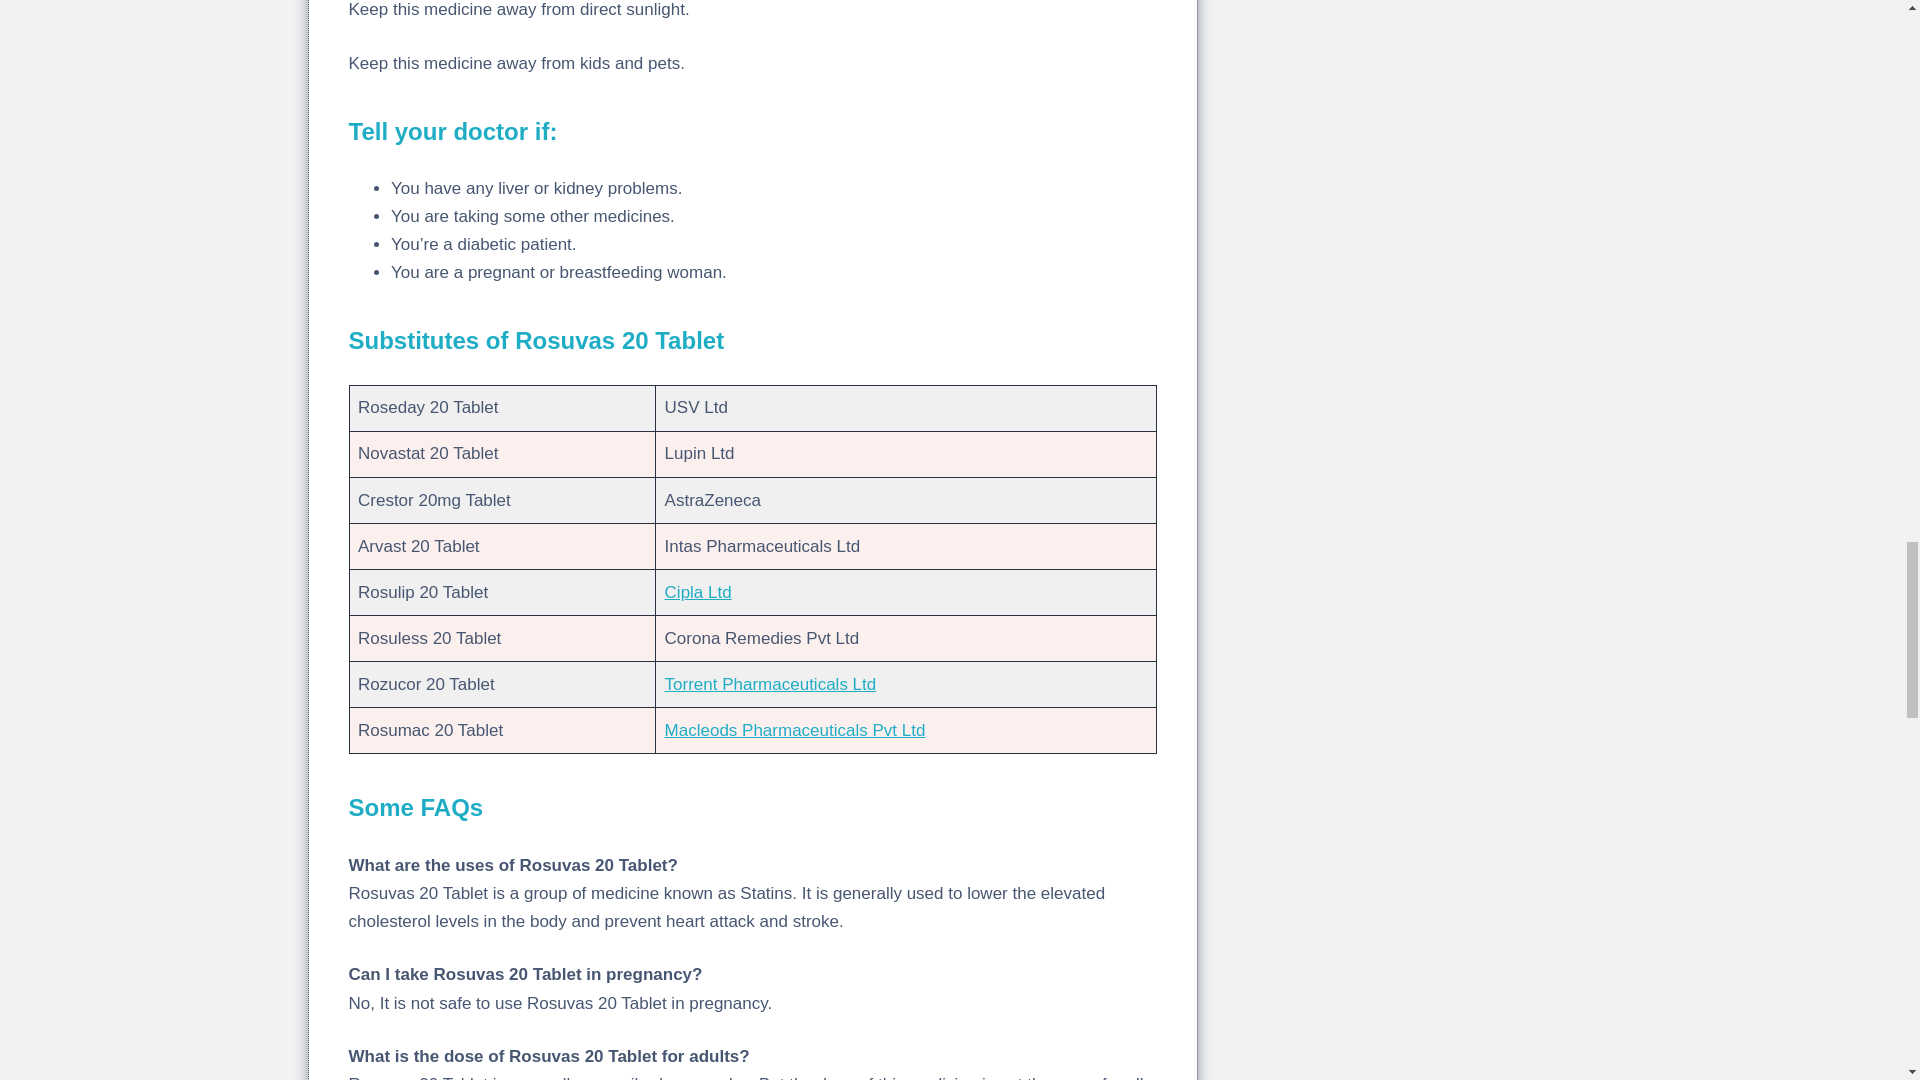  I want to click on Torrent Pharmaceuticals Ltd, so click(770, 684).